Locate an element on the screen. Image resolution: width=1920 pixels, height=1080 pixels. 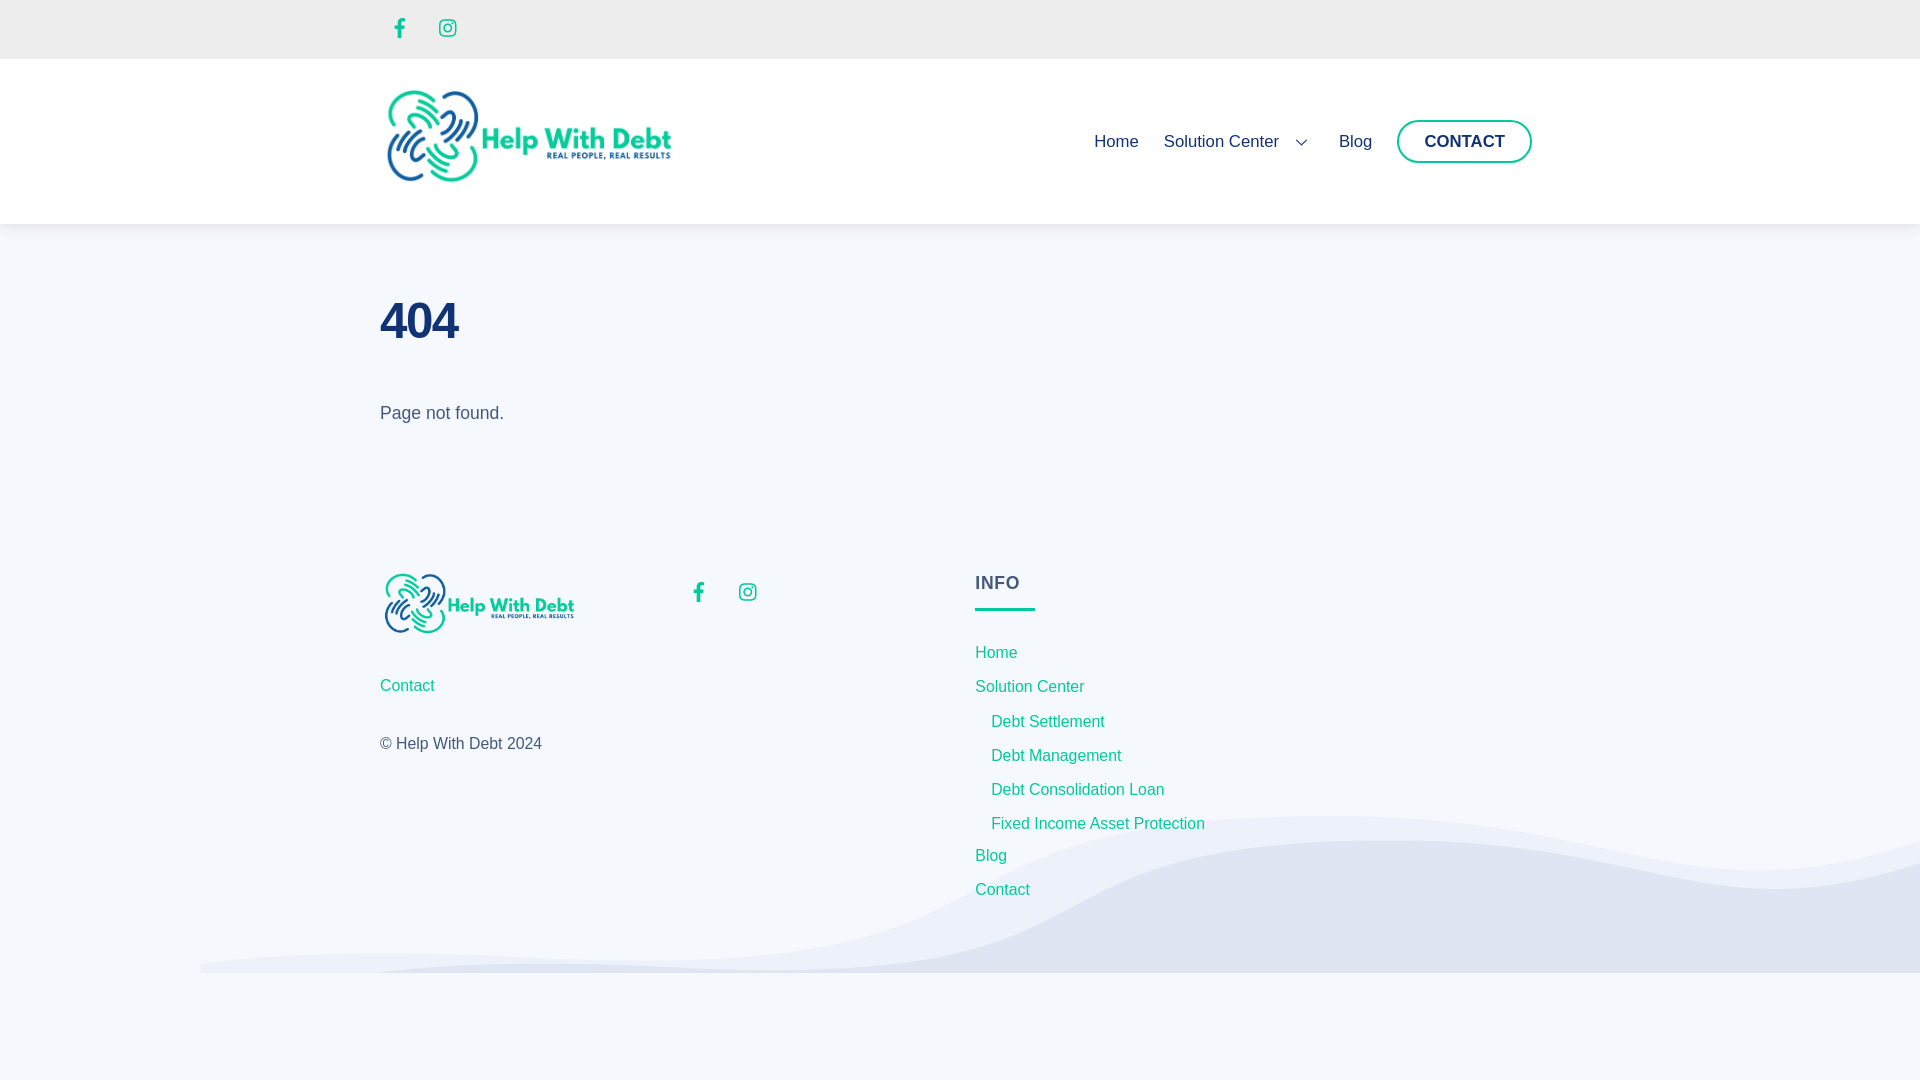
Help With Debt is located at coordinates (530, 181).